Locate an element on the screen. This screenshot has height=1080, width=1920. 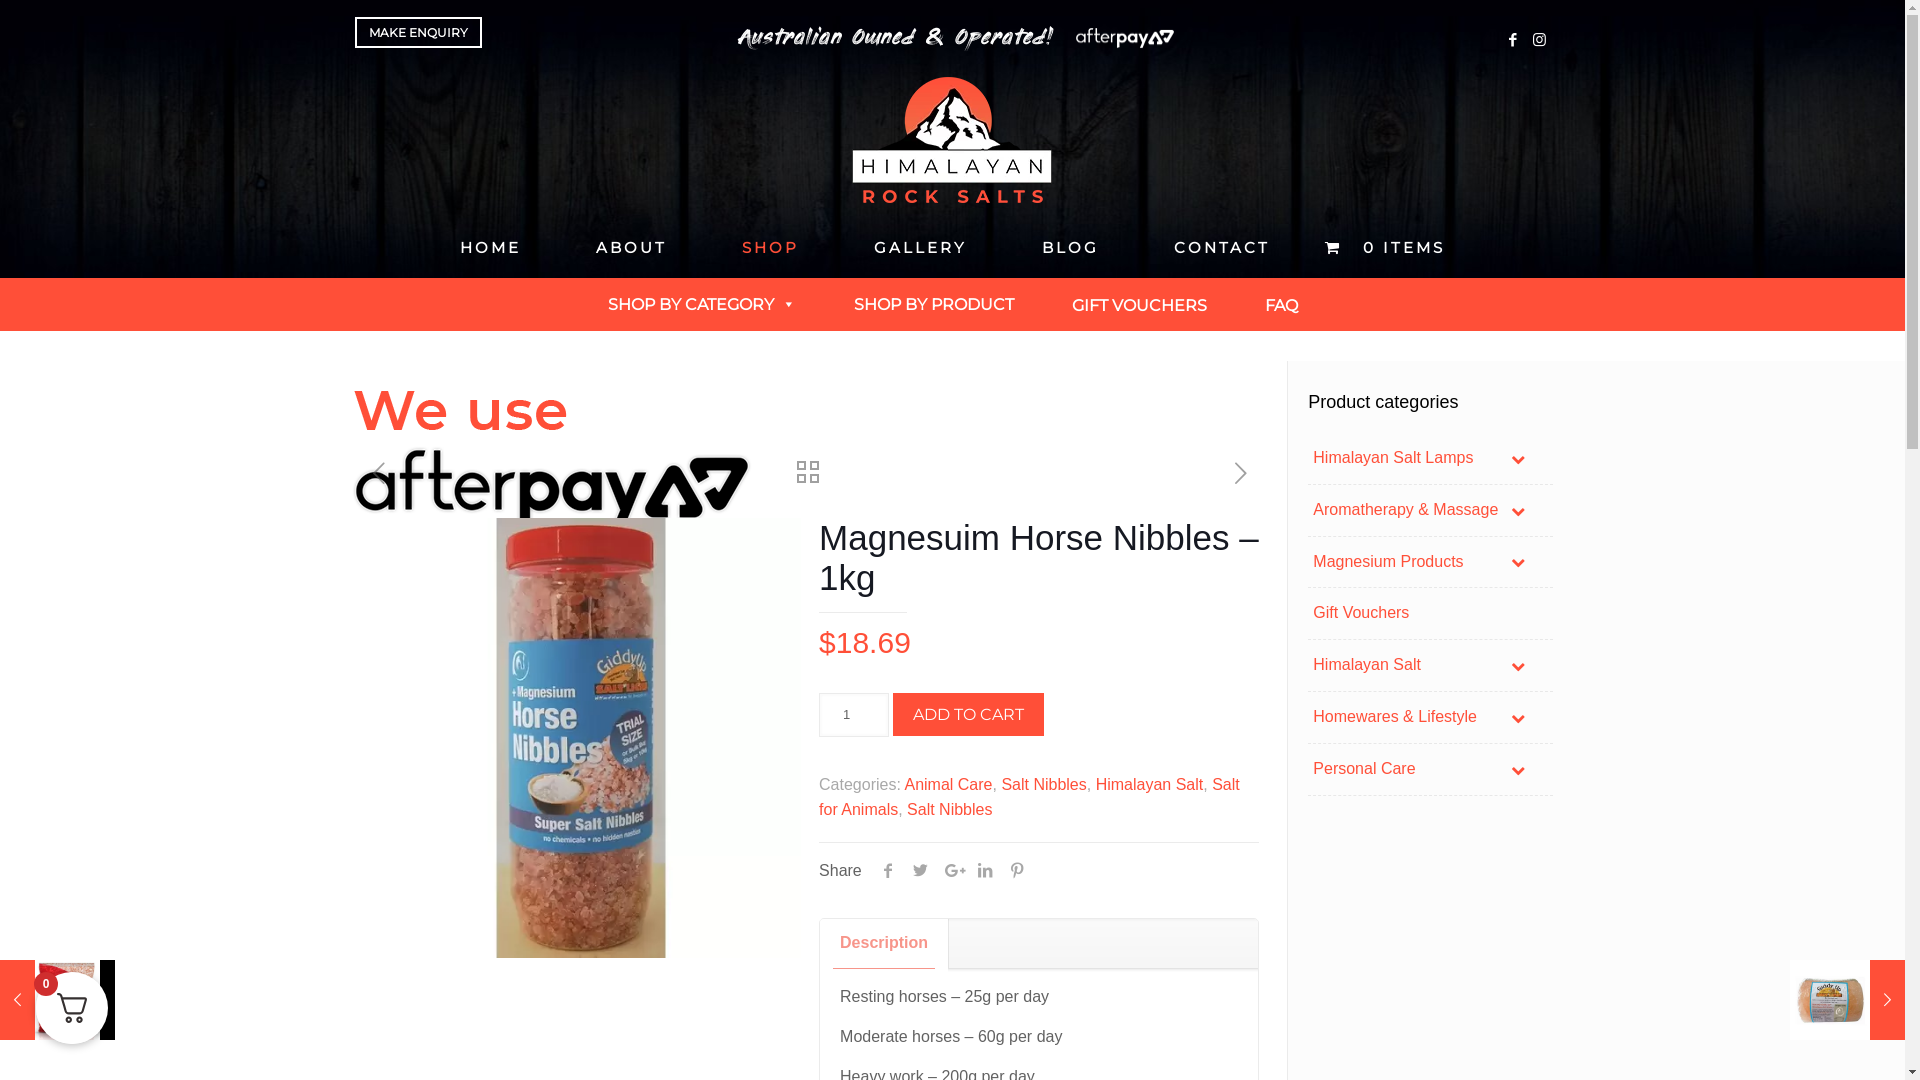
GALLERY is located at coordinates (920, 248).